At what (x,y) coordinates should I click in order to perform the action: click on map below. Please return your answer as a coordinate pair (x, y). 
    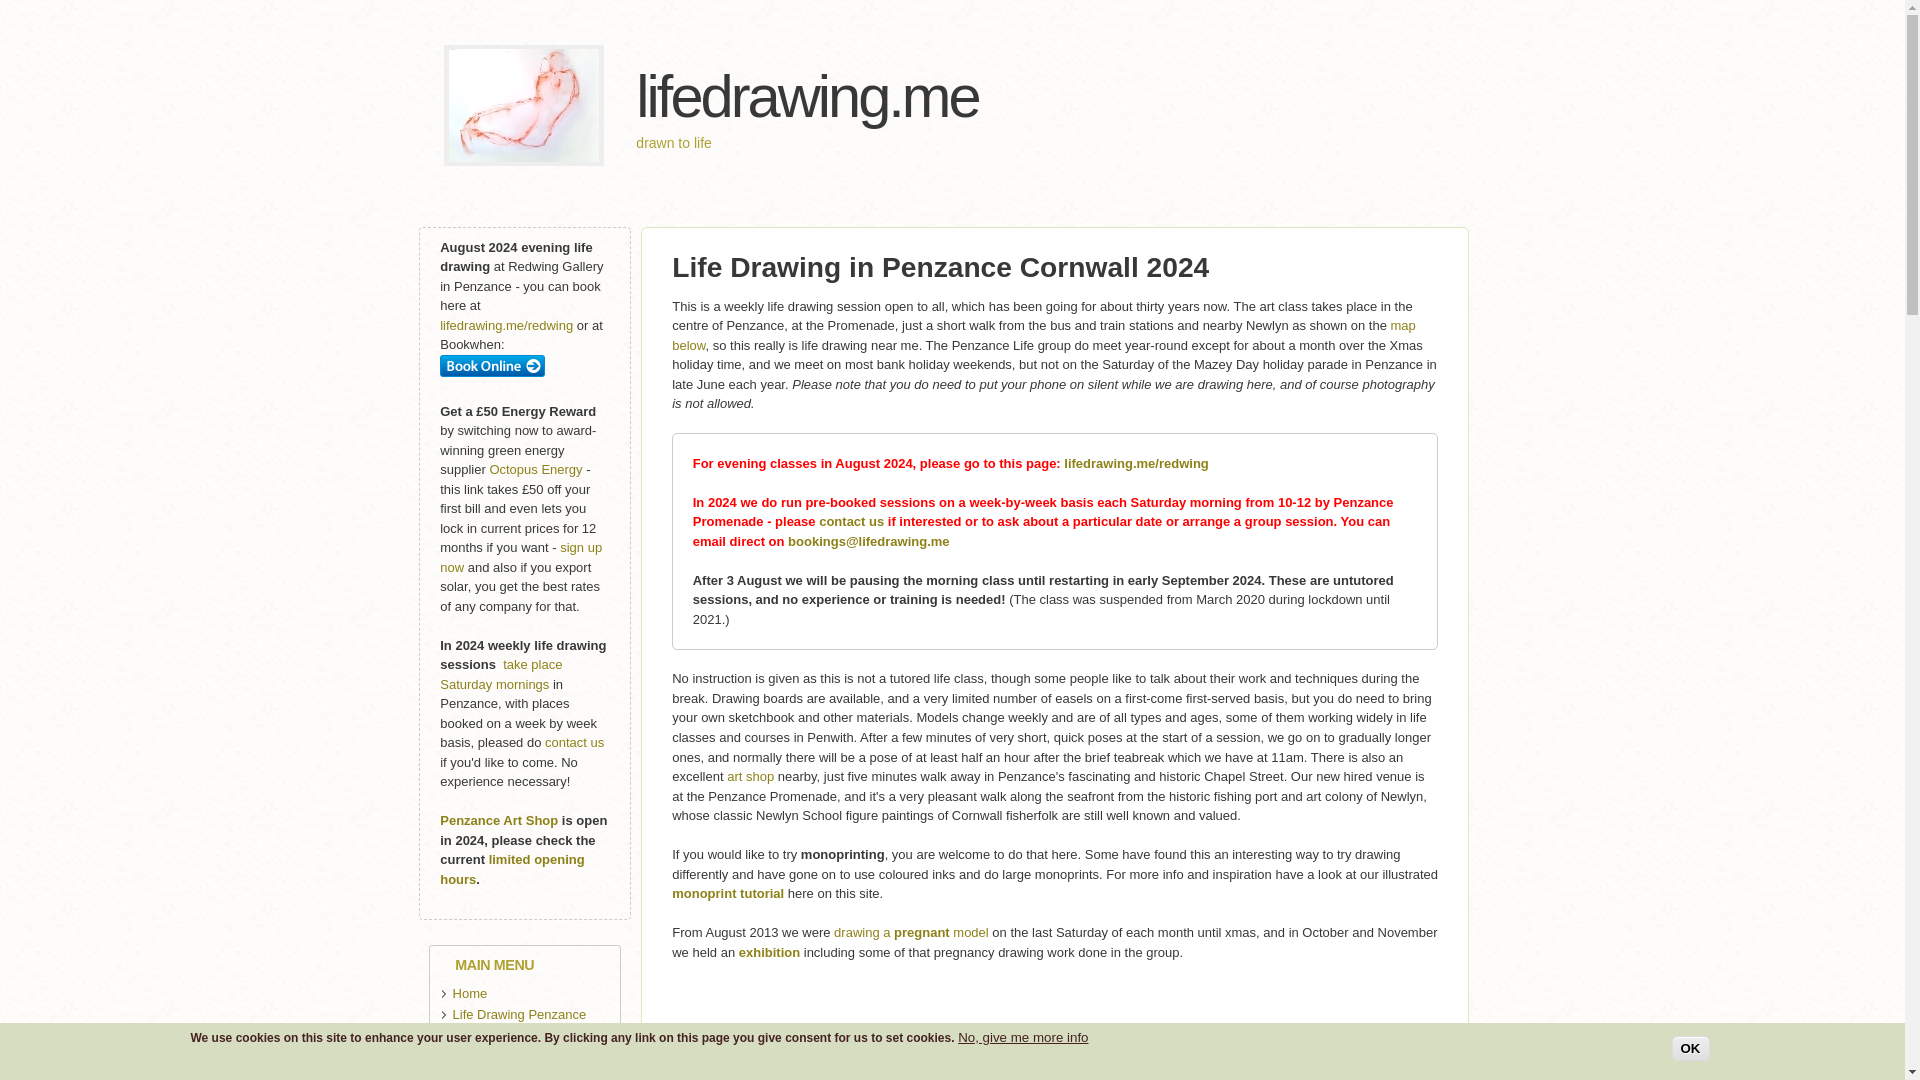
    Looking at the image, I should click on (1044, 291).